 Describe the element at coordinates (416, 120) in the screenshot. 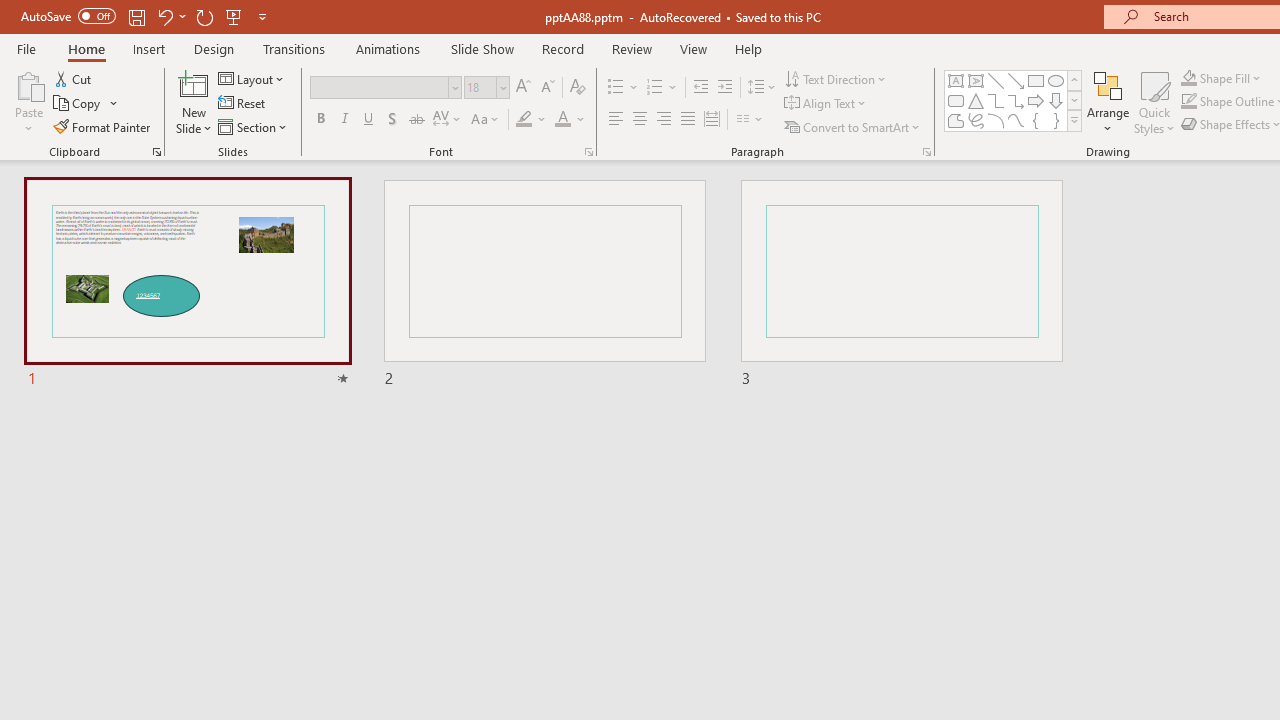

I see `Strikethrough` at that location.